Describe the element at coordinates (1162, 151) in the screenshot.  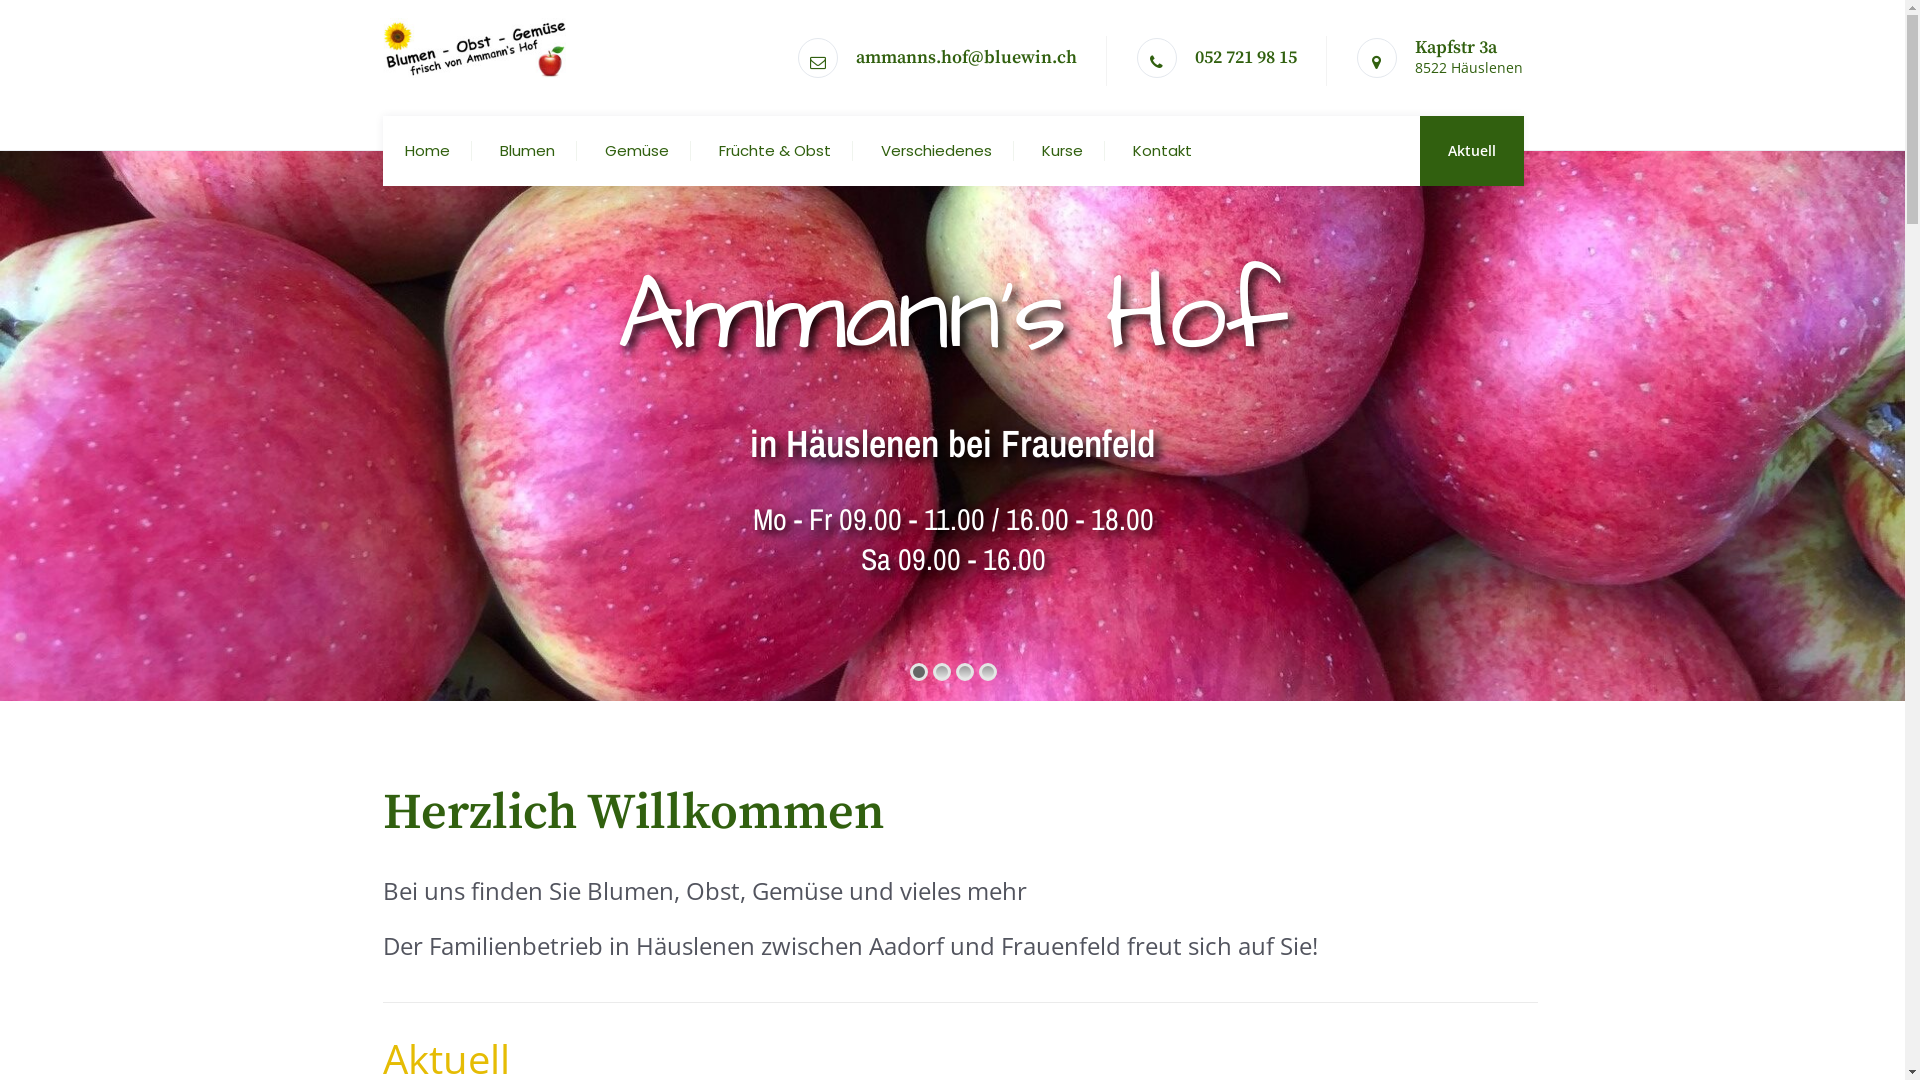
I see `Kontakt` at that location.